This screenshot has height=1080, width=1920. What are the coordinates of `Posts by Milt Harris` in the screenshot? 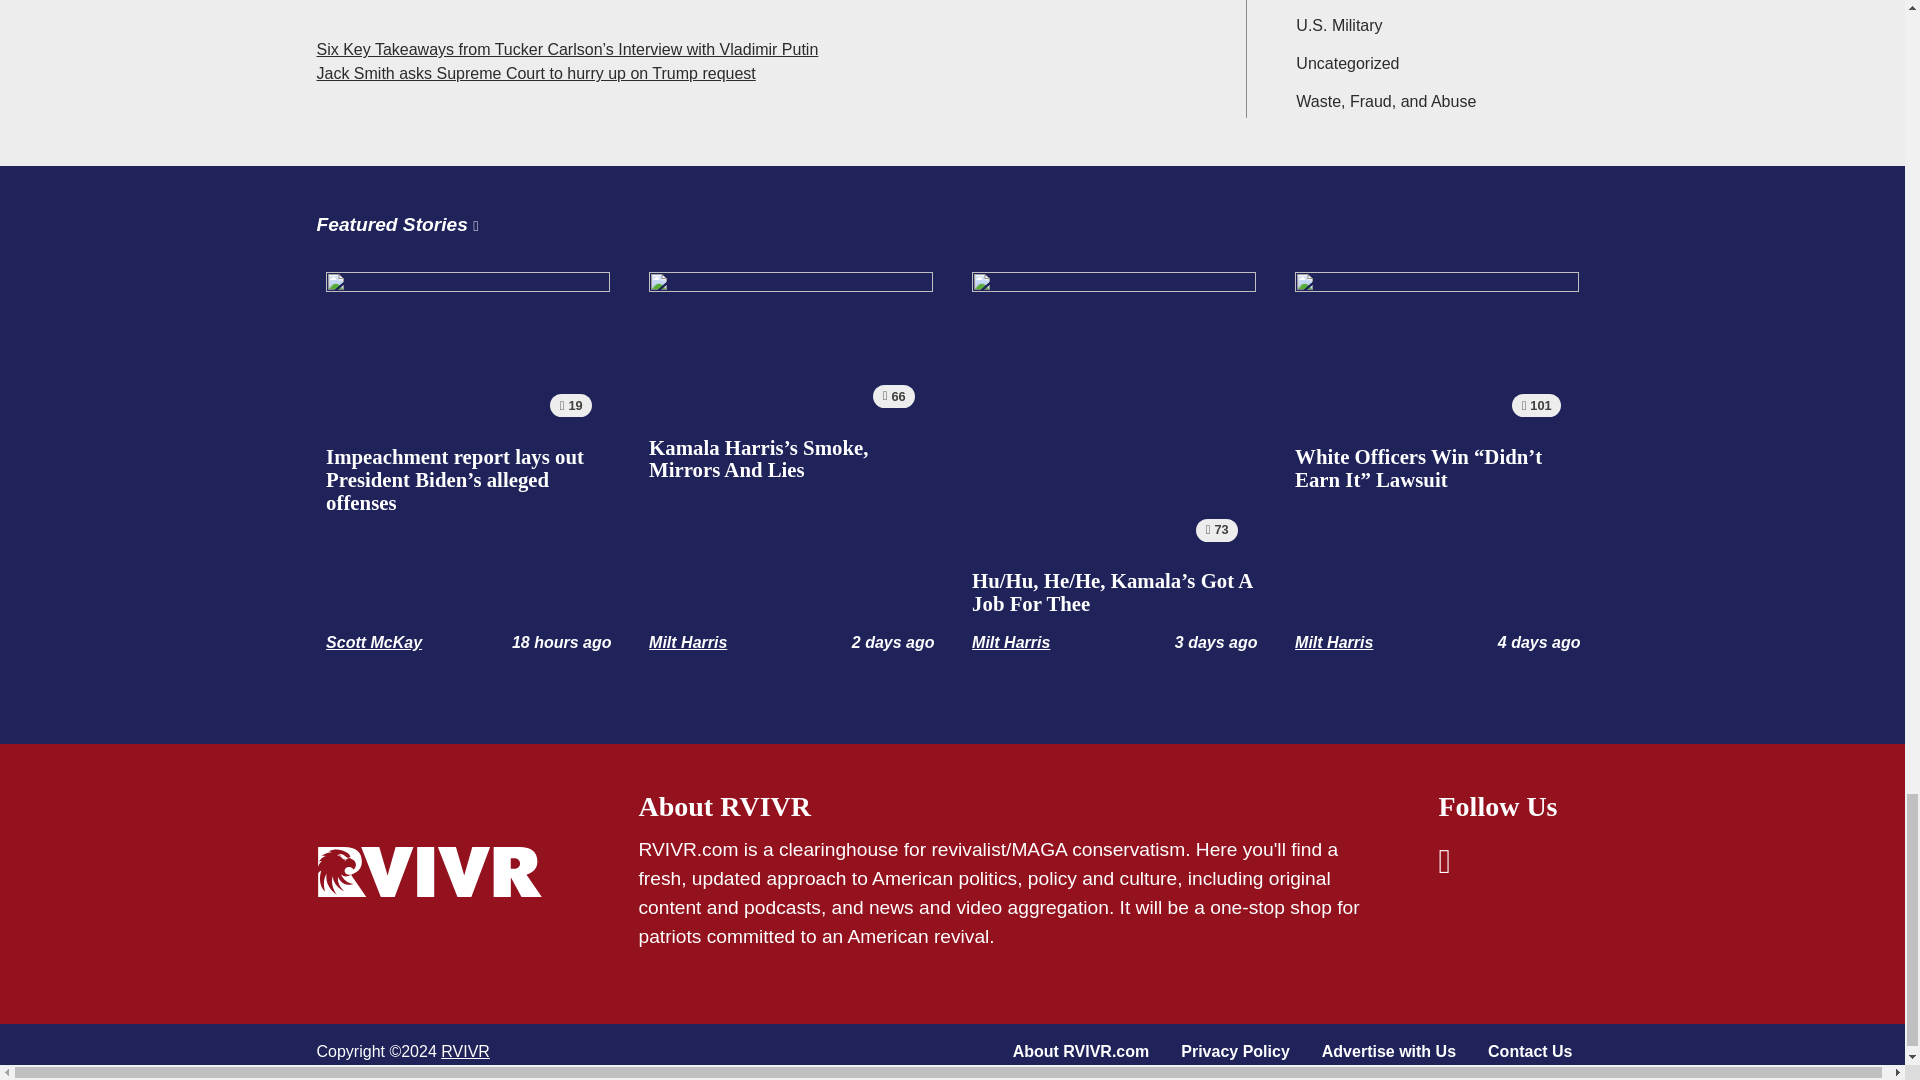 It's located at (688, 642).